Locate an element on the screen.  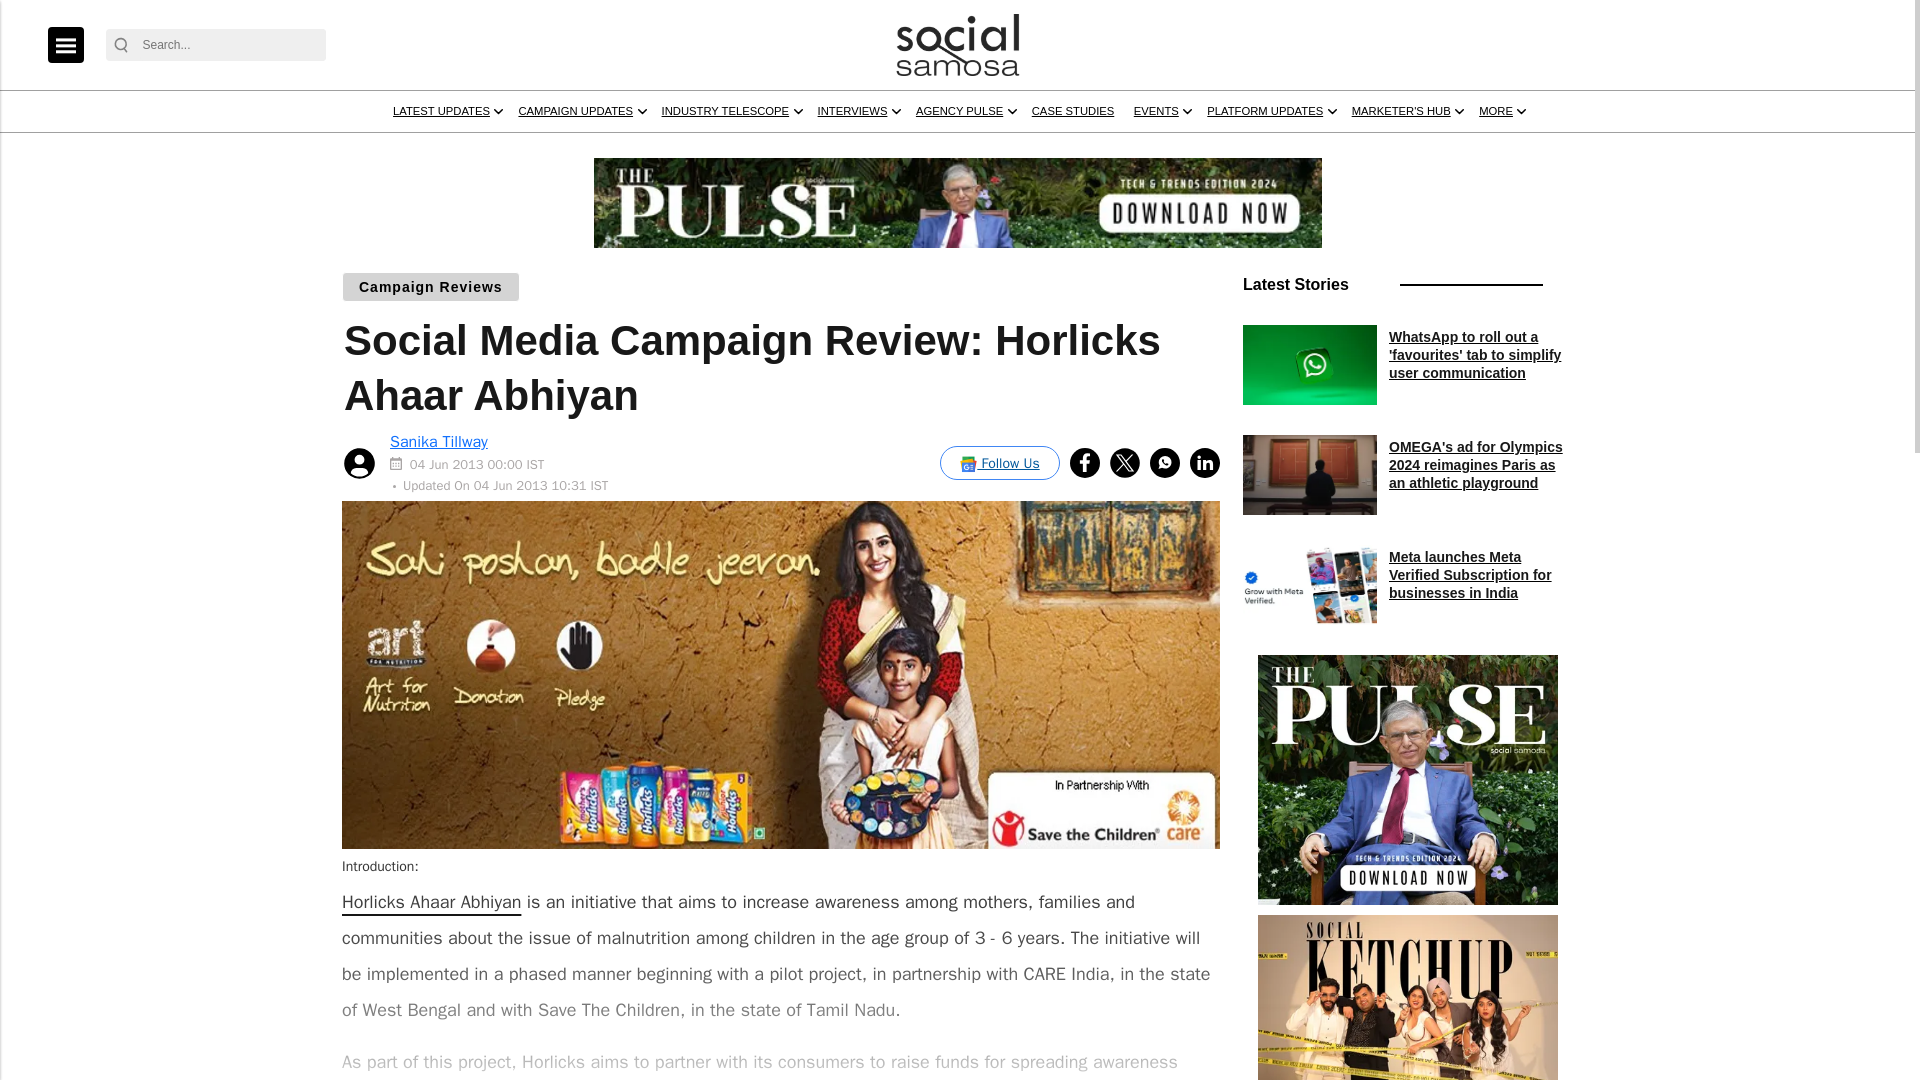
CASE STUDIES is located at coordinates (1430, 149).